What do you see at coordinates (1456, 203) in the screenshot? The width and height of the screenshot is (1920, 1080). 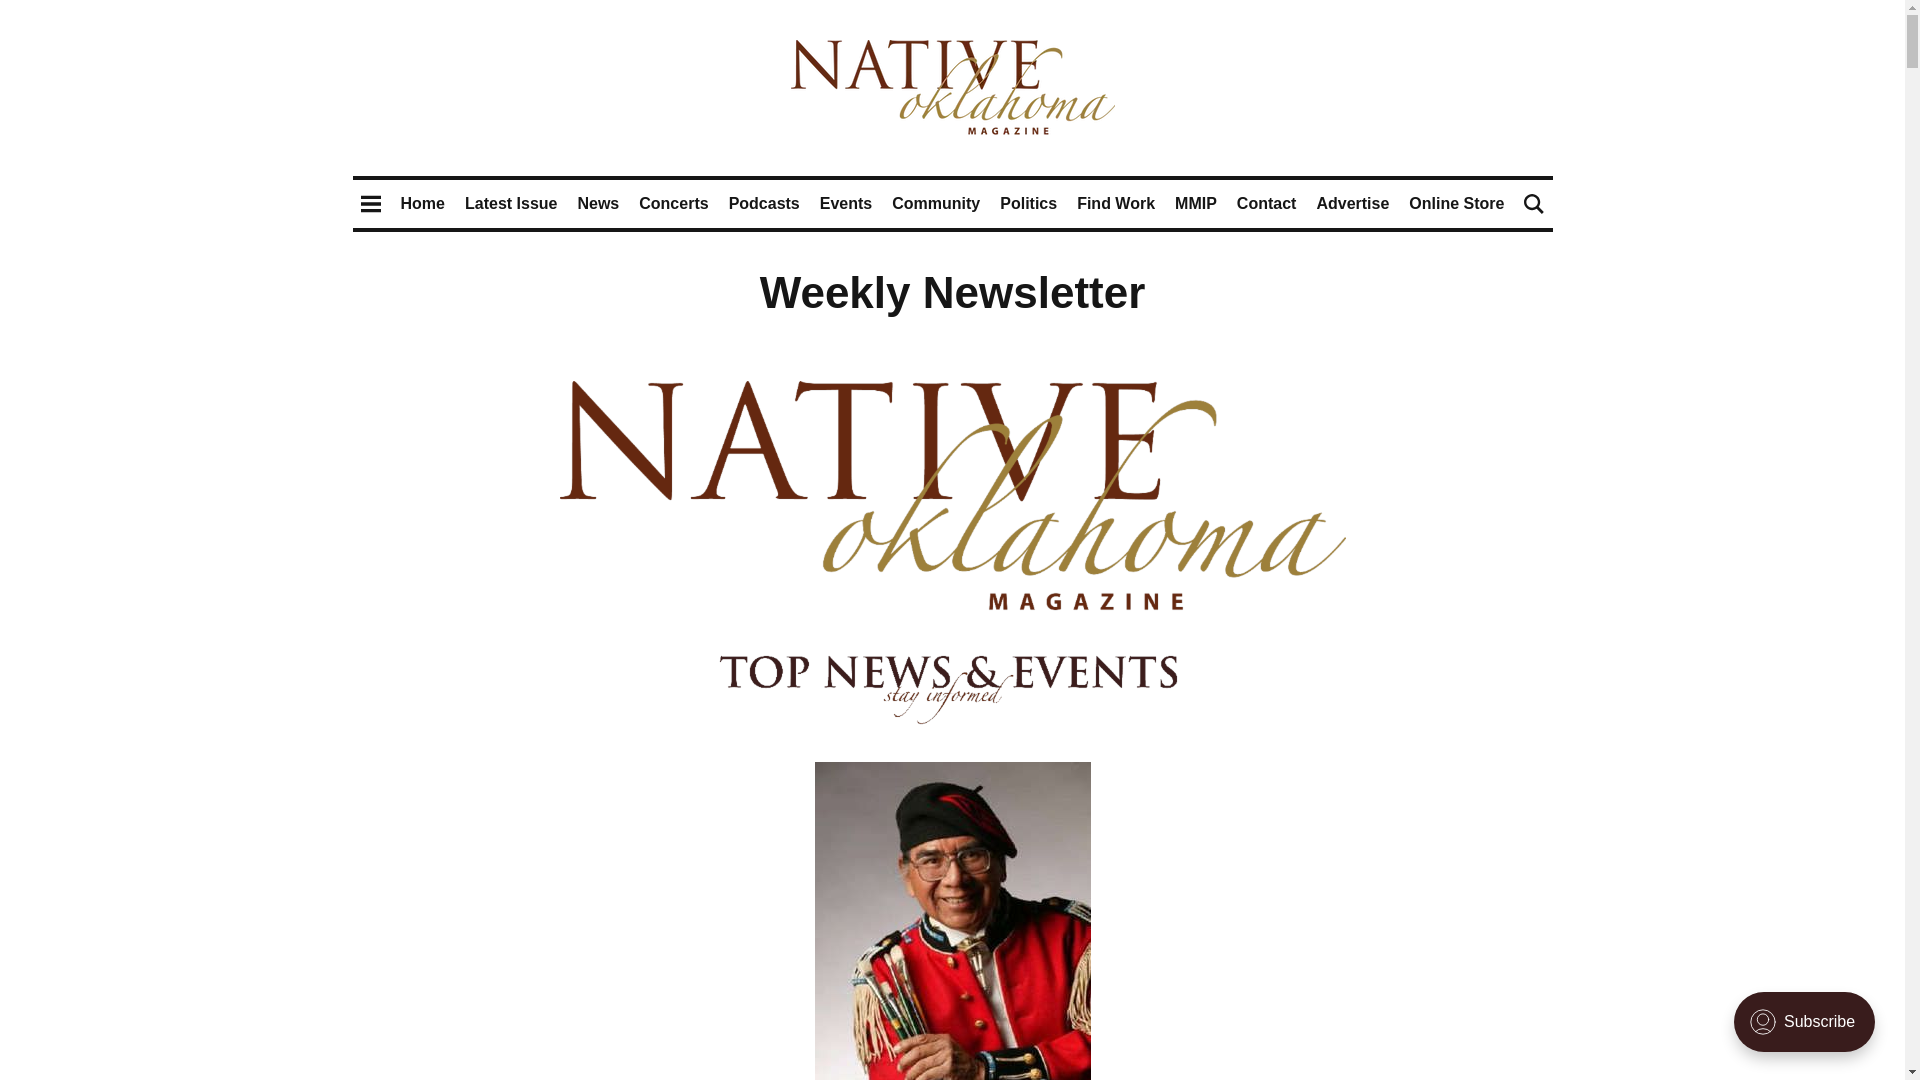 I see `Online Store` at bounding box center [1456, 203].